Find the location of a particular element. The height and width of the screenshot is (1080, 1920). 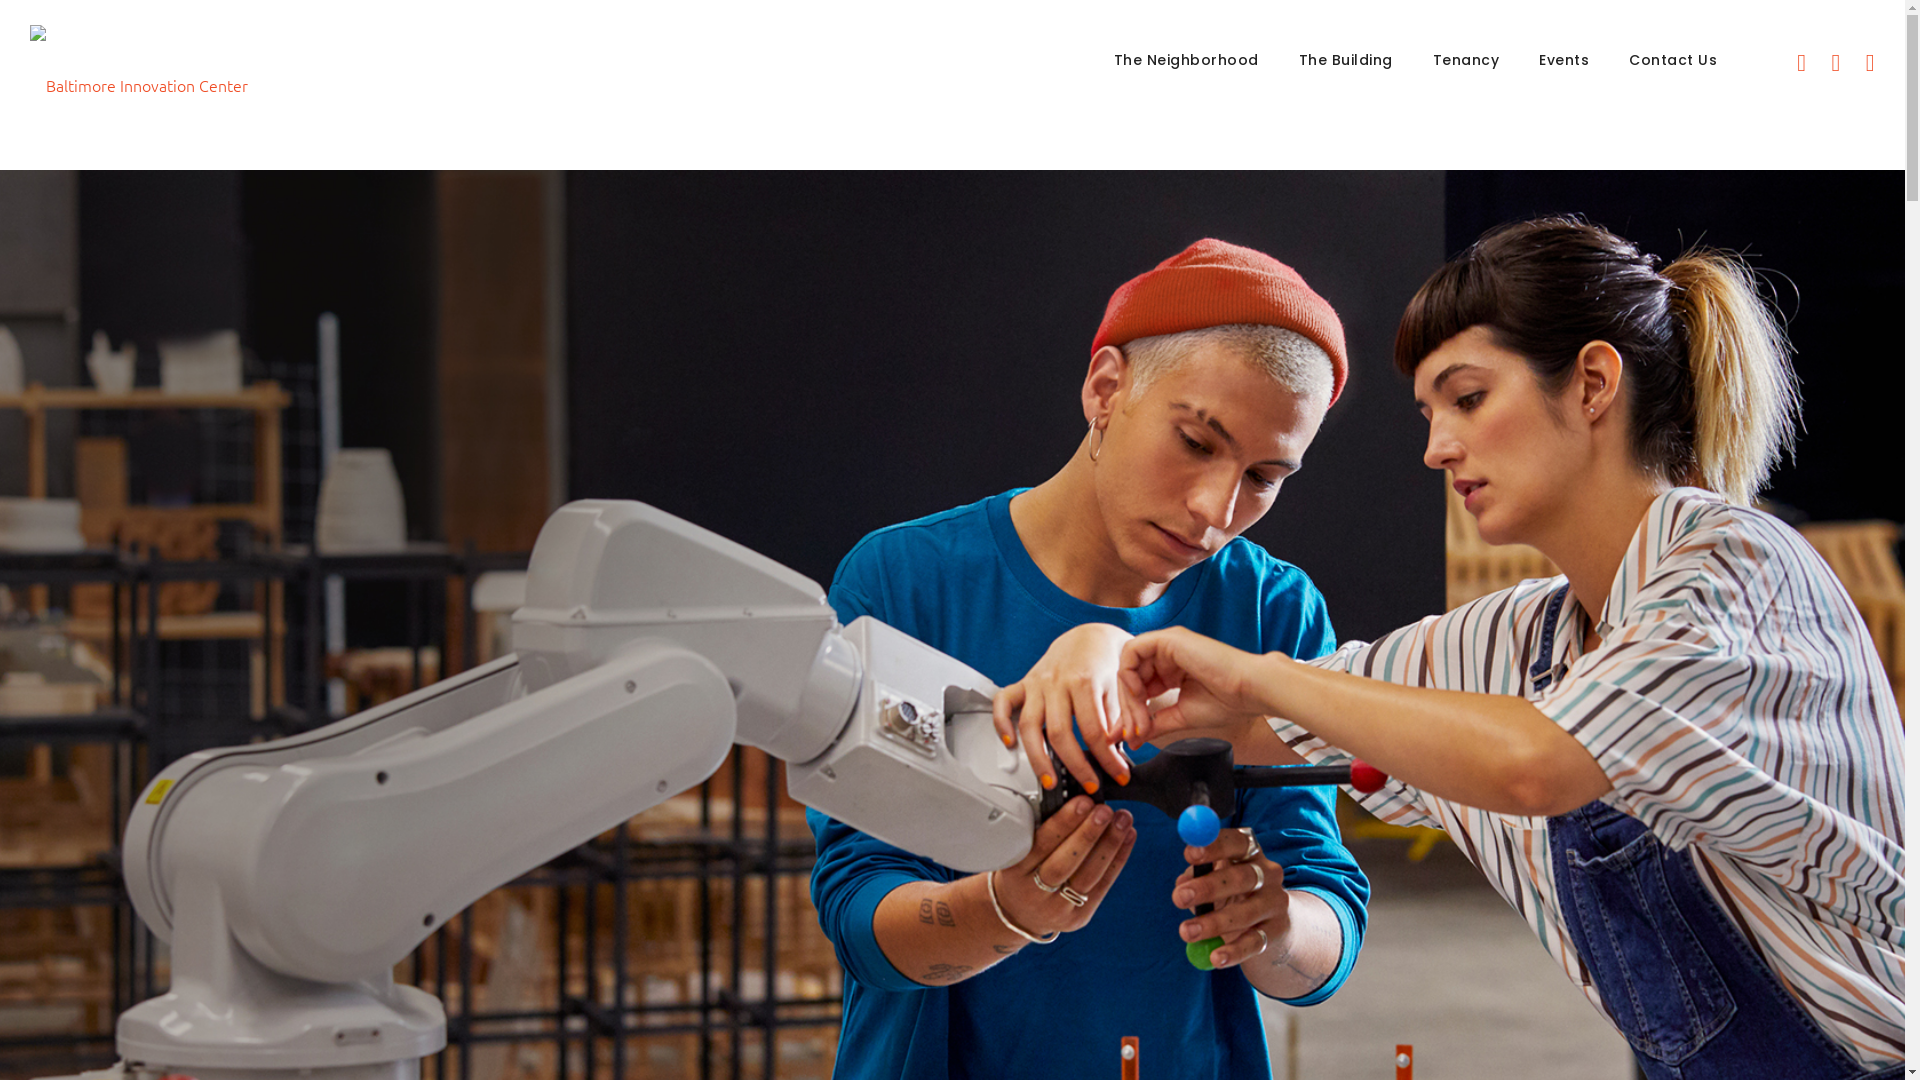

The Building is located at coordinates (1346, 60).